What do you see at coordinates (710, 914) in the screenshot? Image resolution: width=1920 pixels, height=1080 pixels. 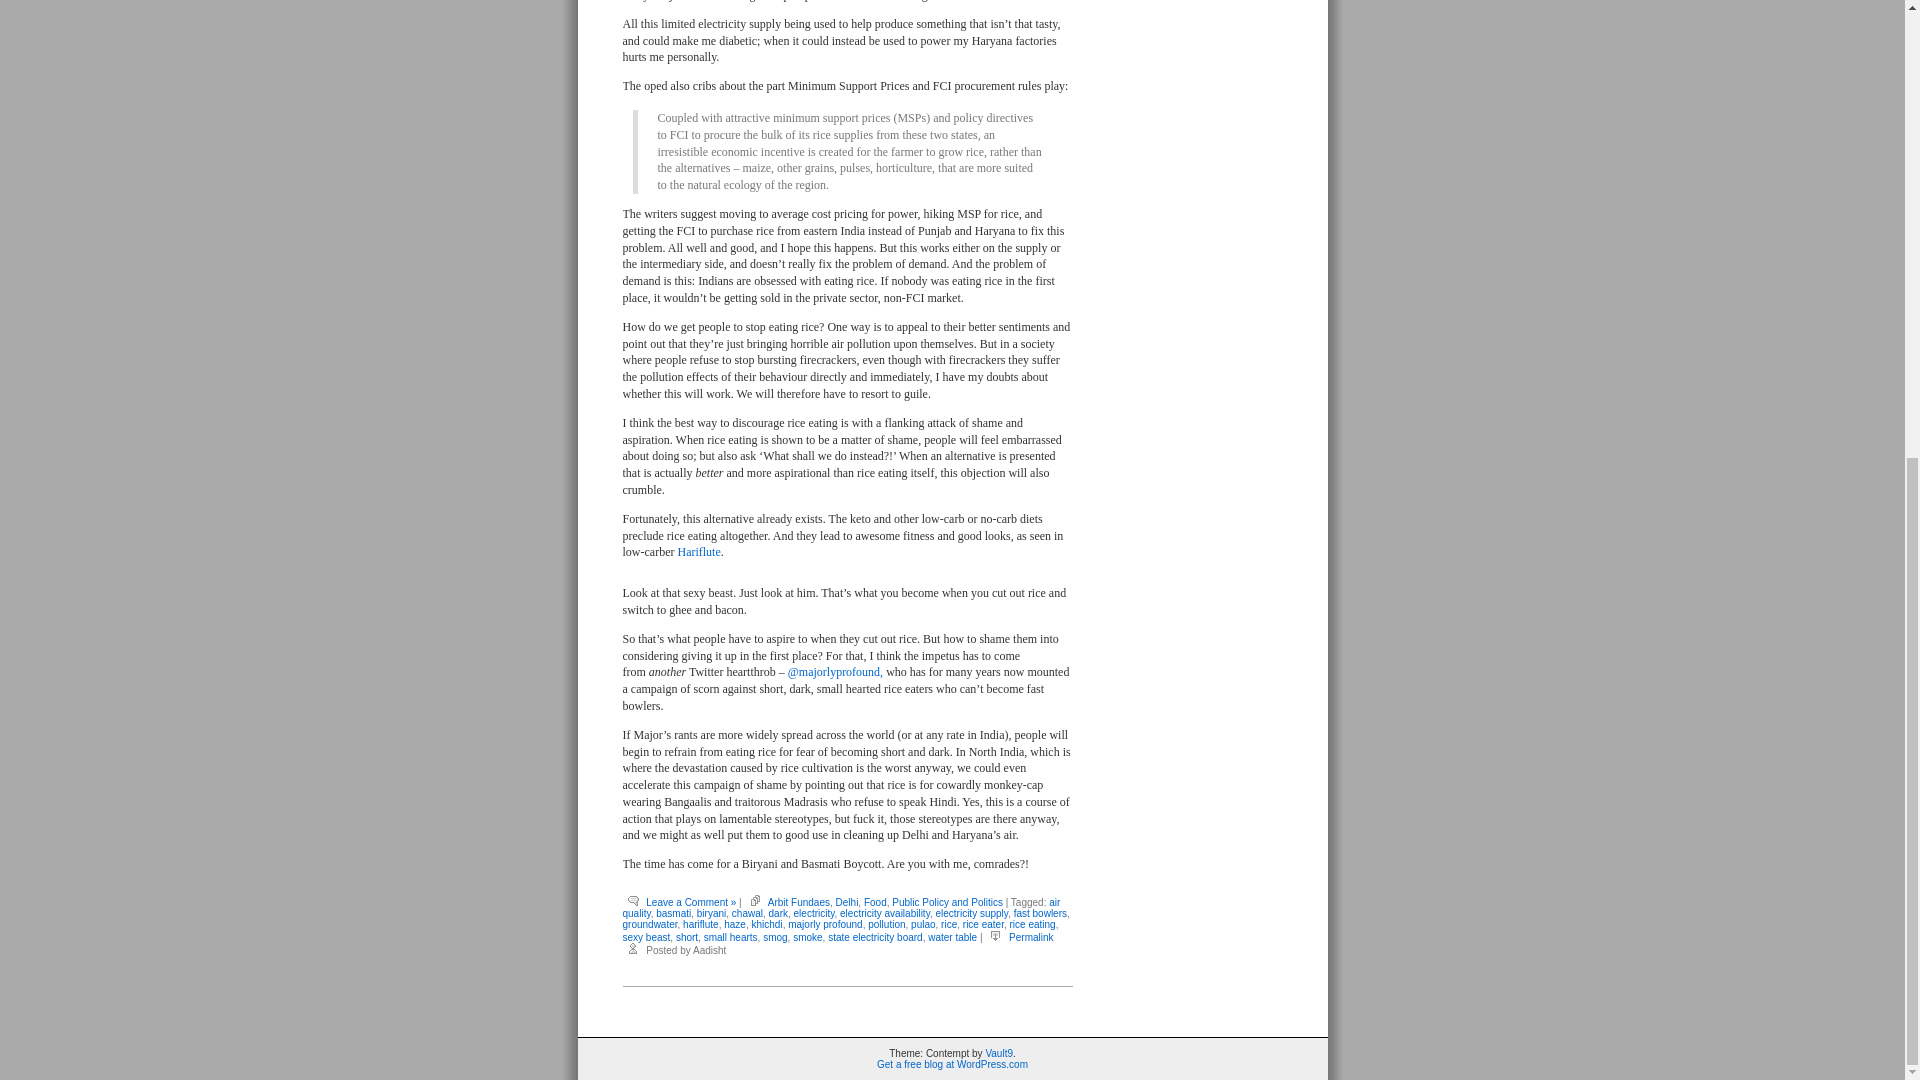 I see `biryani` at bounding box center [710, 914].